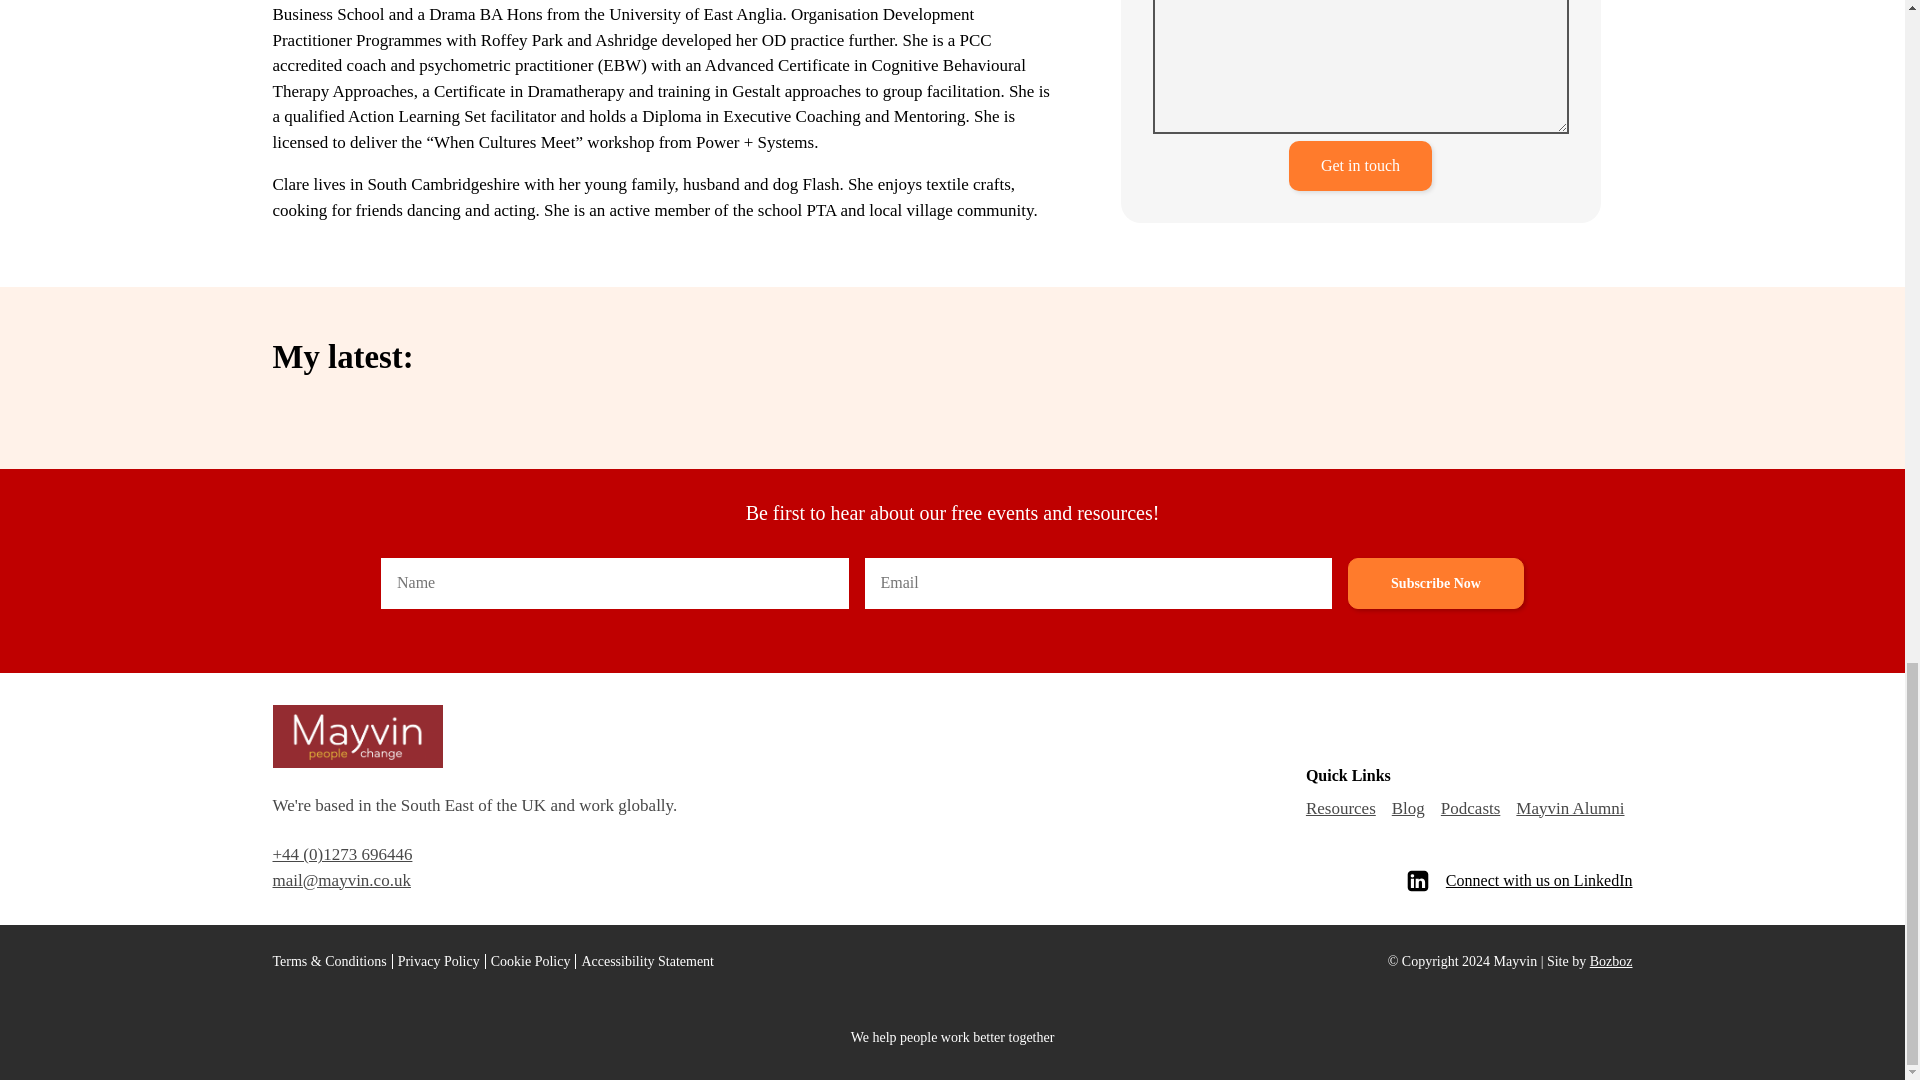 The height and width of the screenshot is (1080, 1920). What do you see at coordinates (1408, 809) in the screenshot?
I see `Blog` at bounding box center [1408, 809].